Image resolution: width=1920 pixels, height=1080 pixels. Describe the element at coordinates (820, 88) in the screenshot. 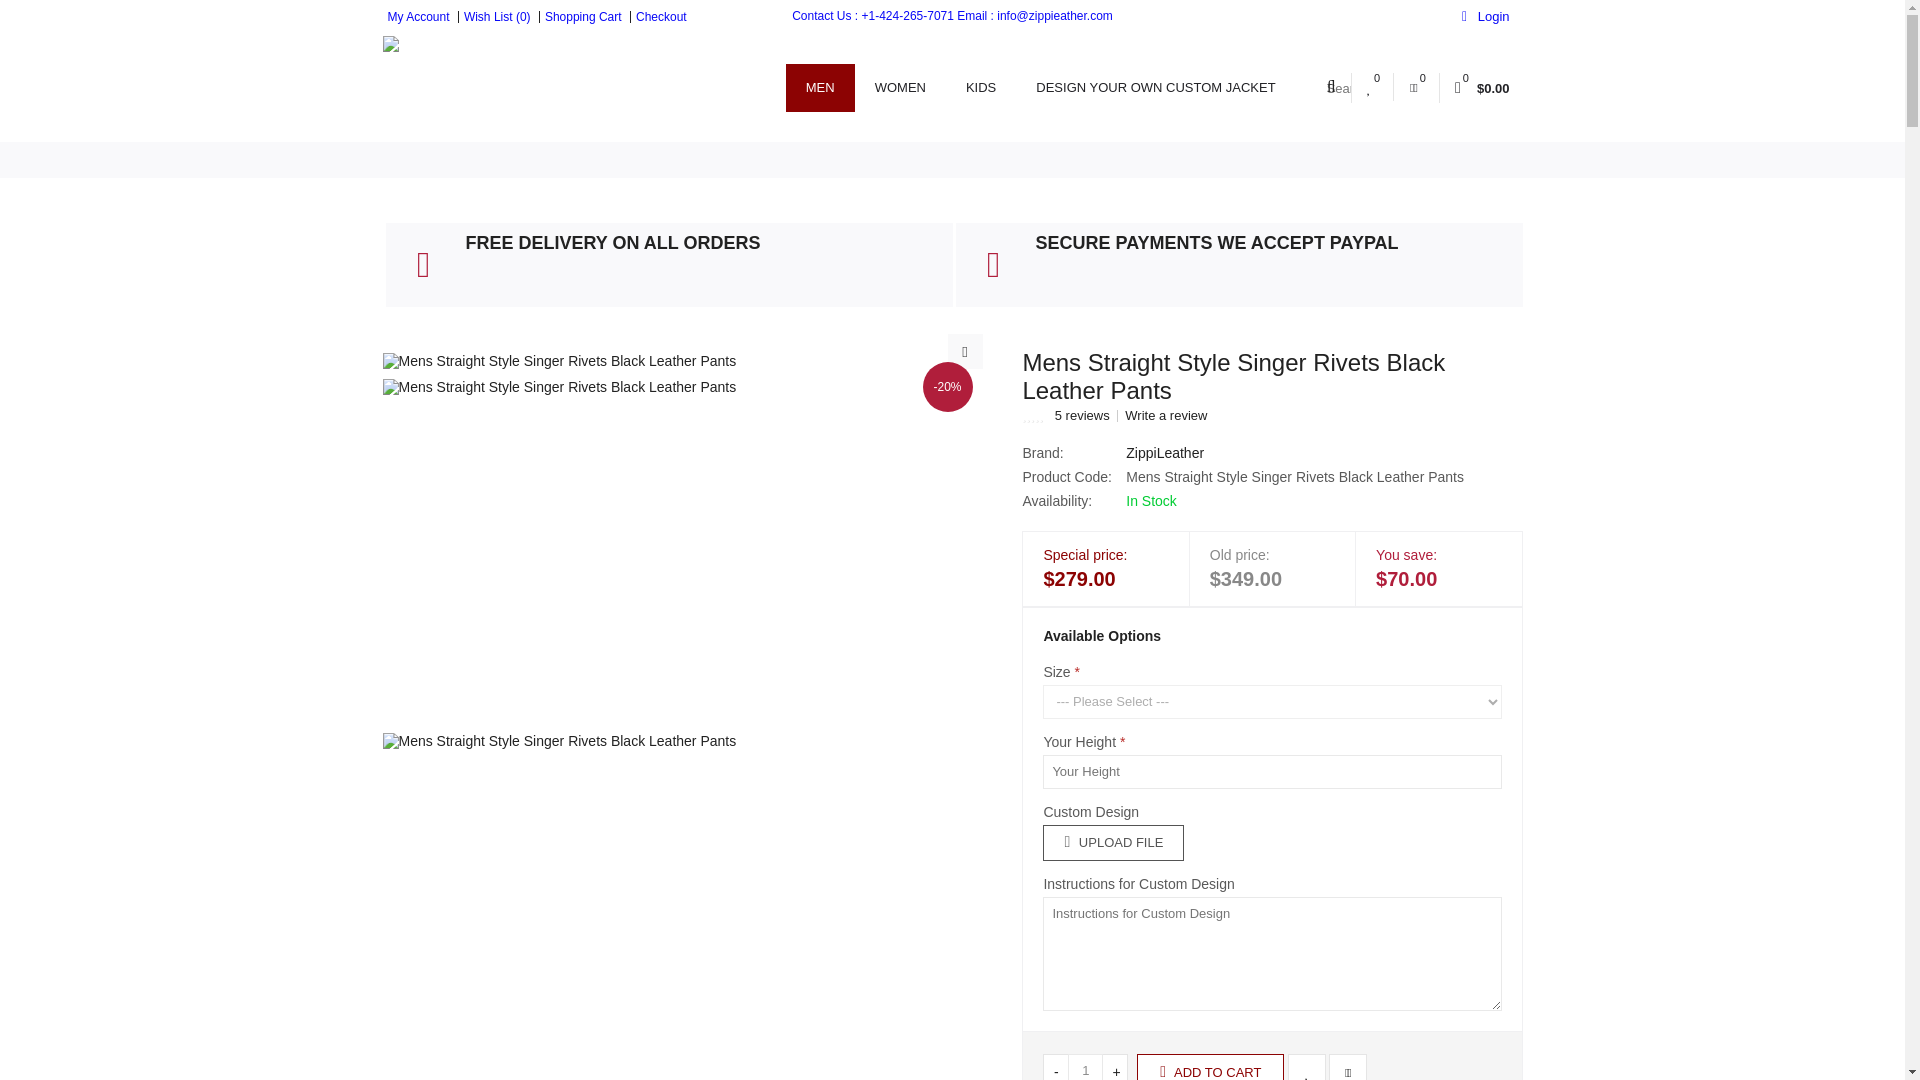

I see `MEN` at that location.